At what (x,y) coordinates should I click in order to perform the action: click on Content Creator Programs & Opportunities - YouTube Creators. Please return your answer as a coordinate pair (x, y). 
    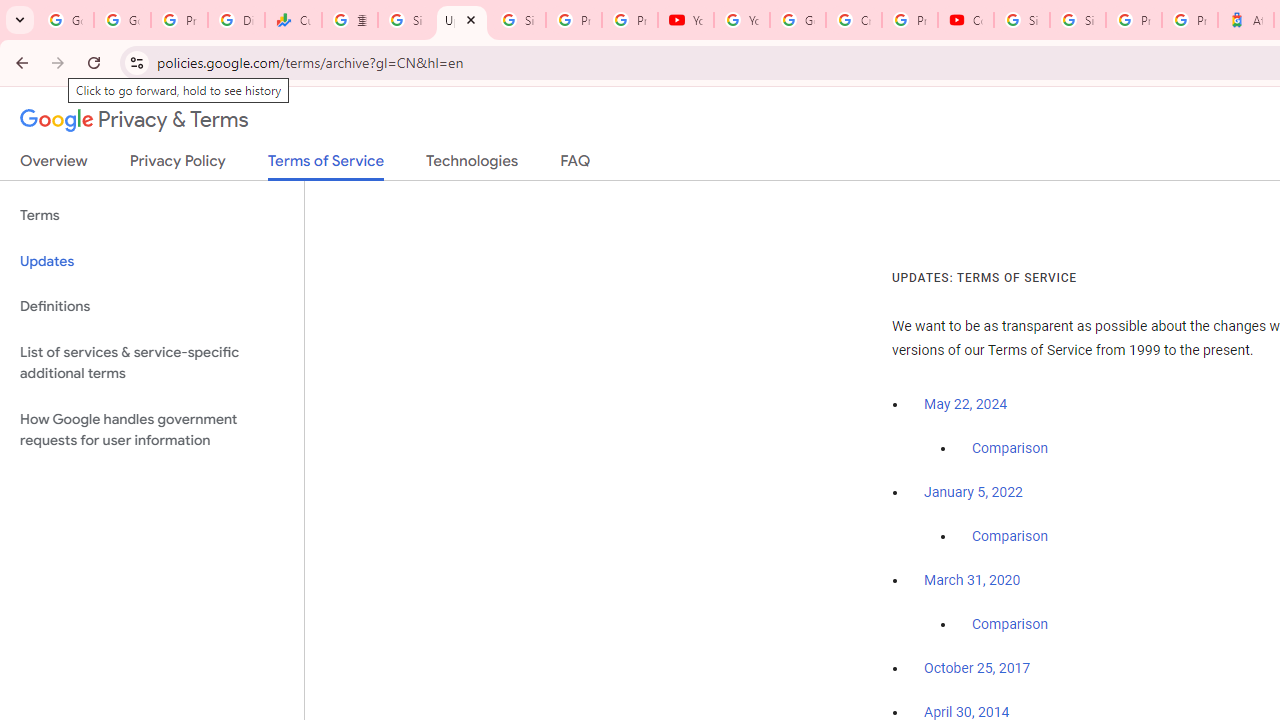
    Looking at the image, I should click on (966, 20).